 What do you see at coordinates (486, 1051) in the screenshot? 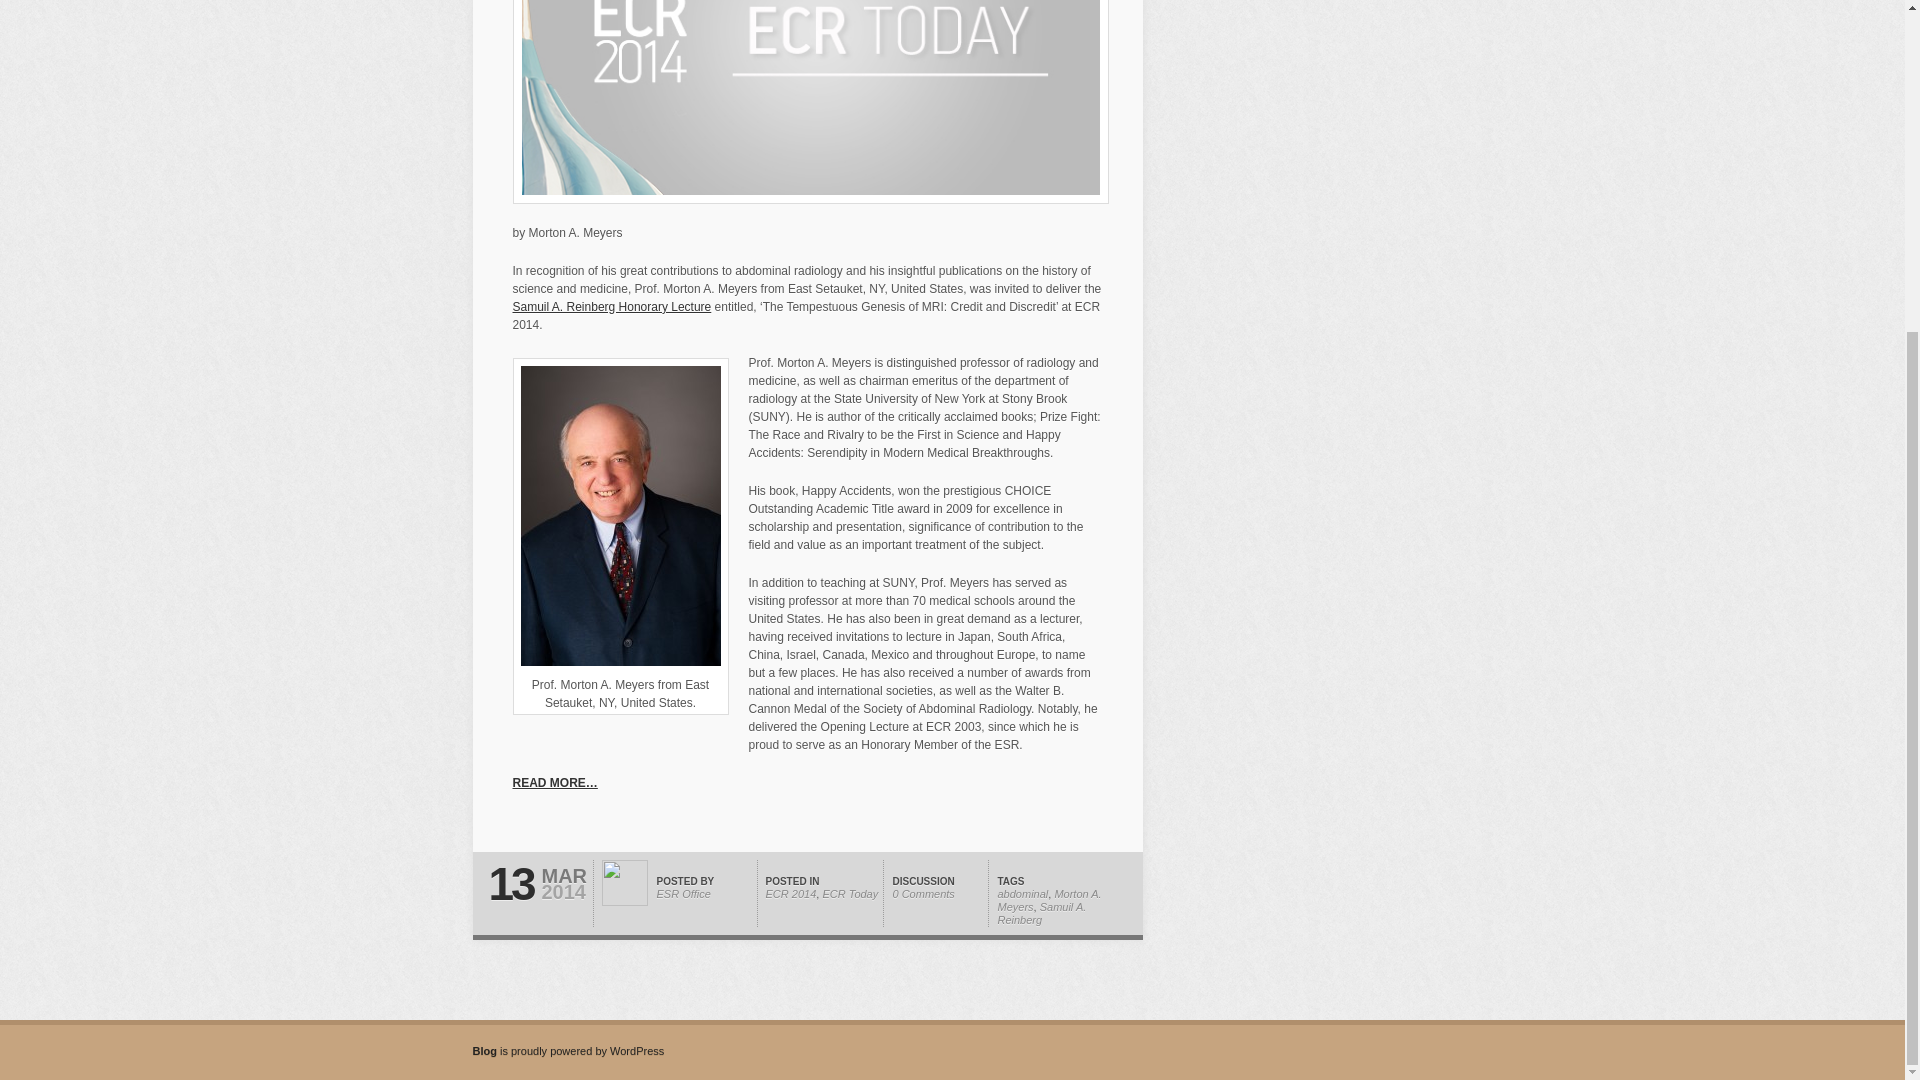
I see `Blog` at bounding box center [486, 1051].